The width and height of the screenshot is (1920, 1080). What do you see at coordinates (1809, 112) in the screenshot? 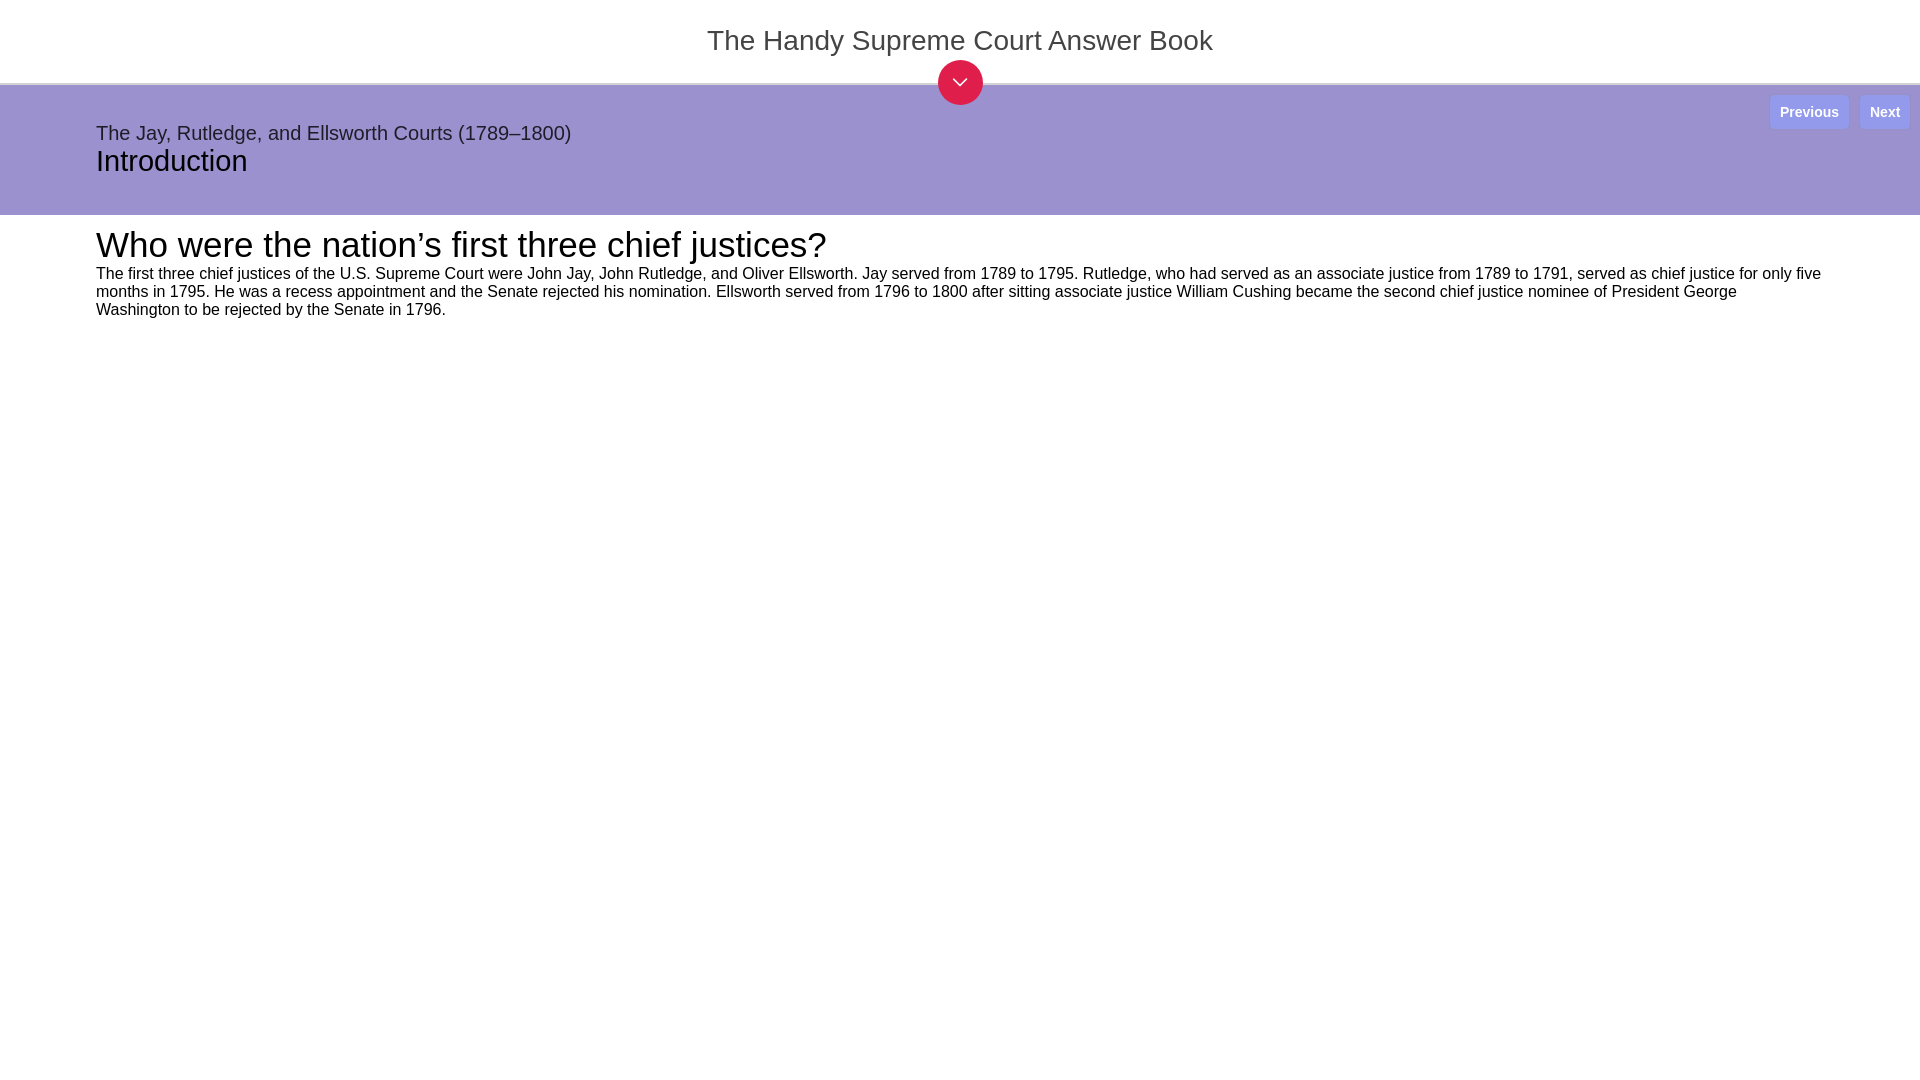
I see `Previous` at bounding box center [1809, 112].